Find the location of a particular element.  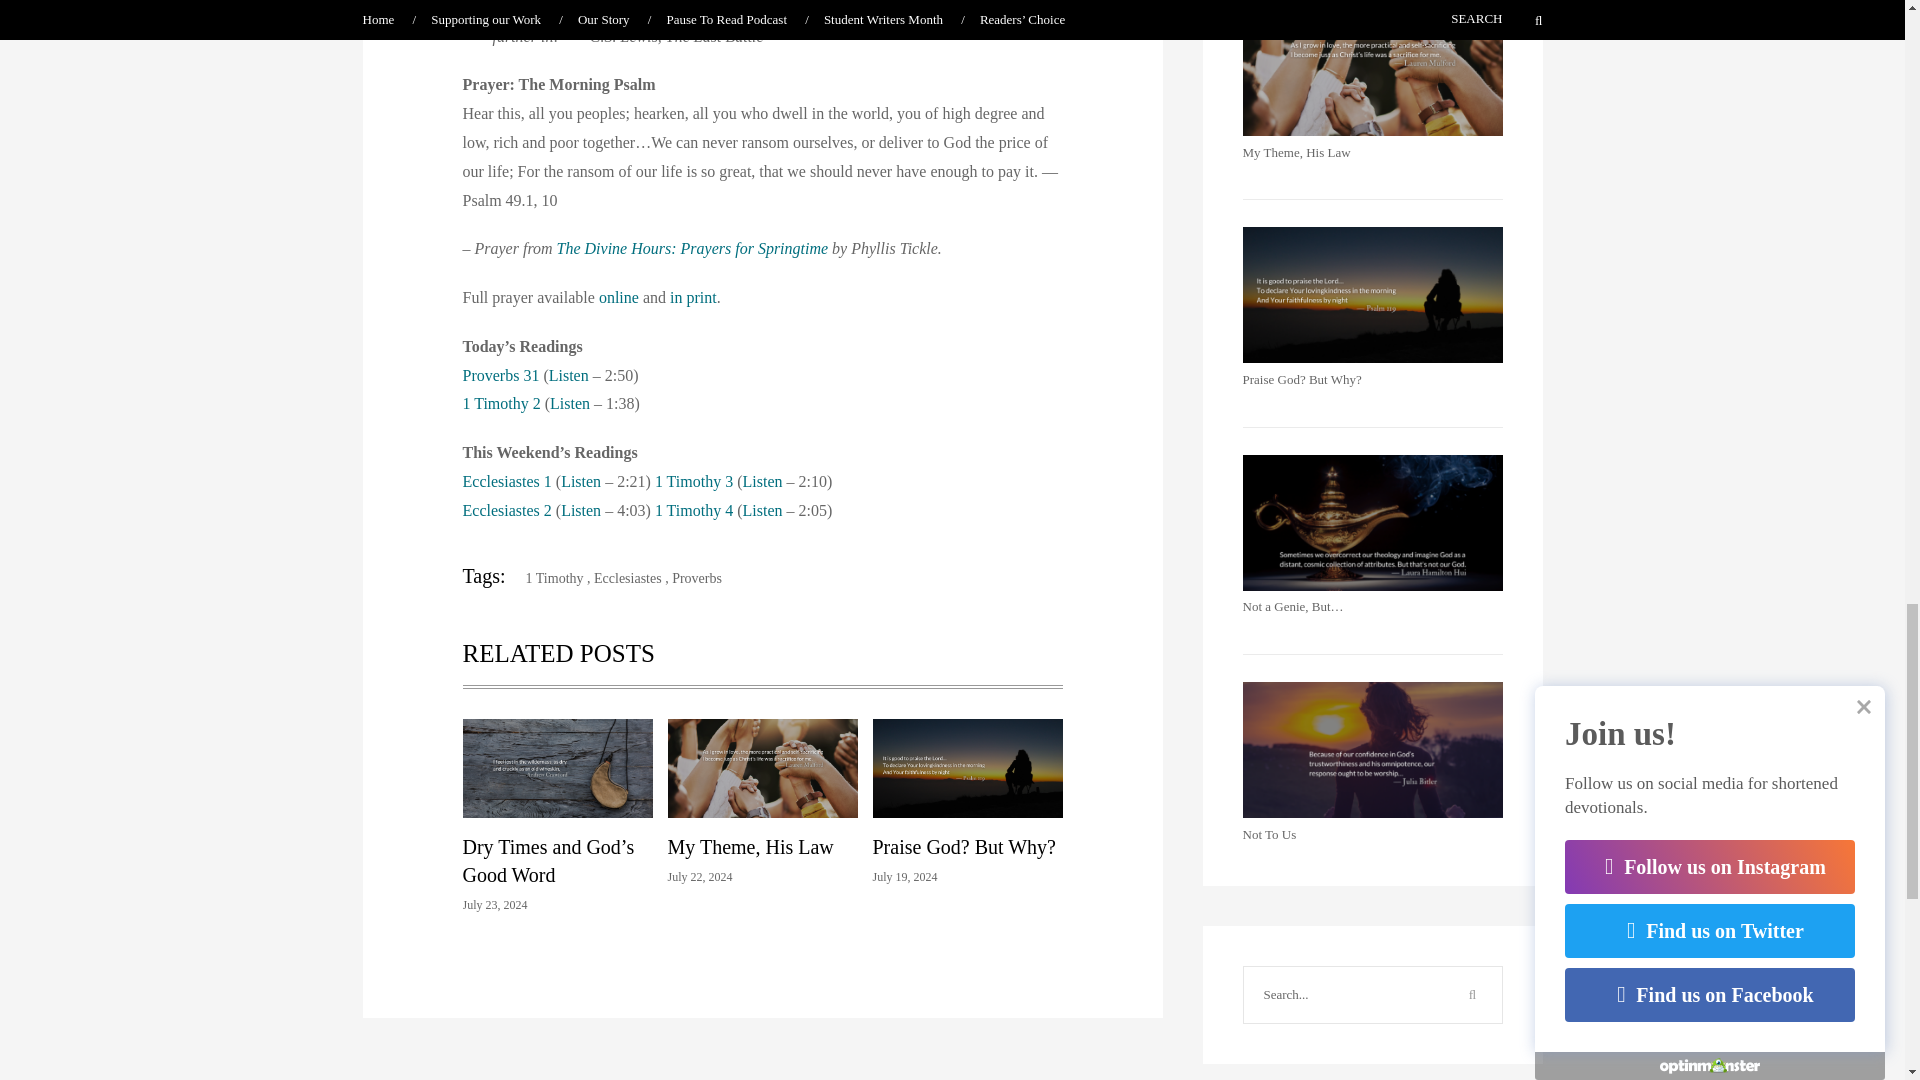

Proverbs 31 is located at coordinates (500, 376).